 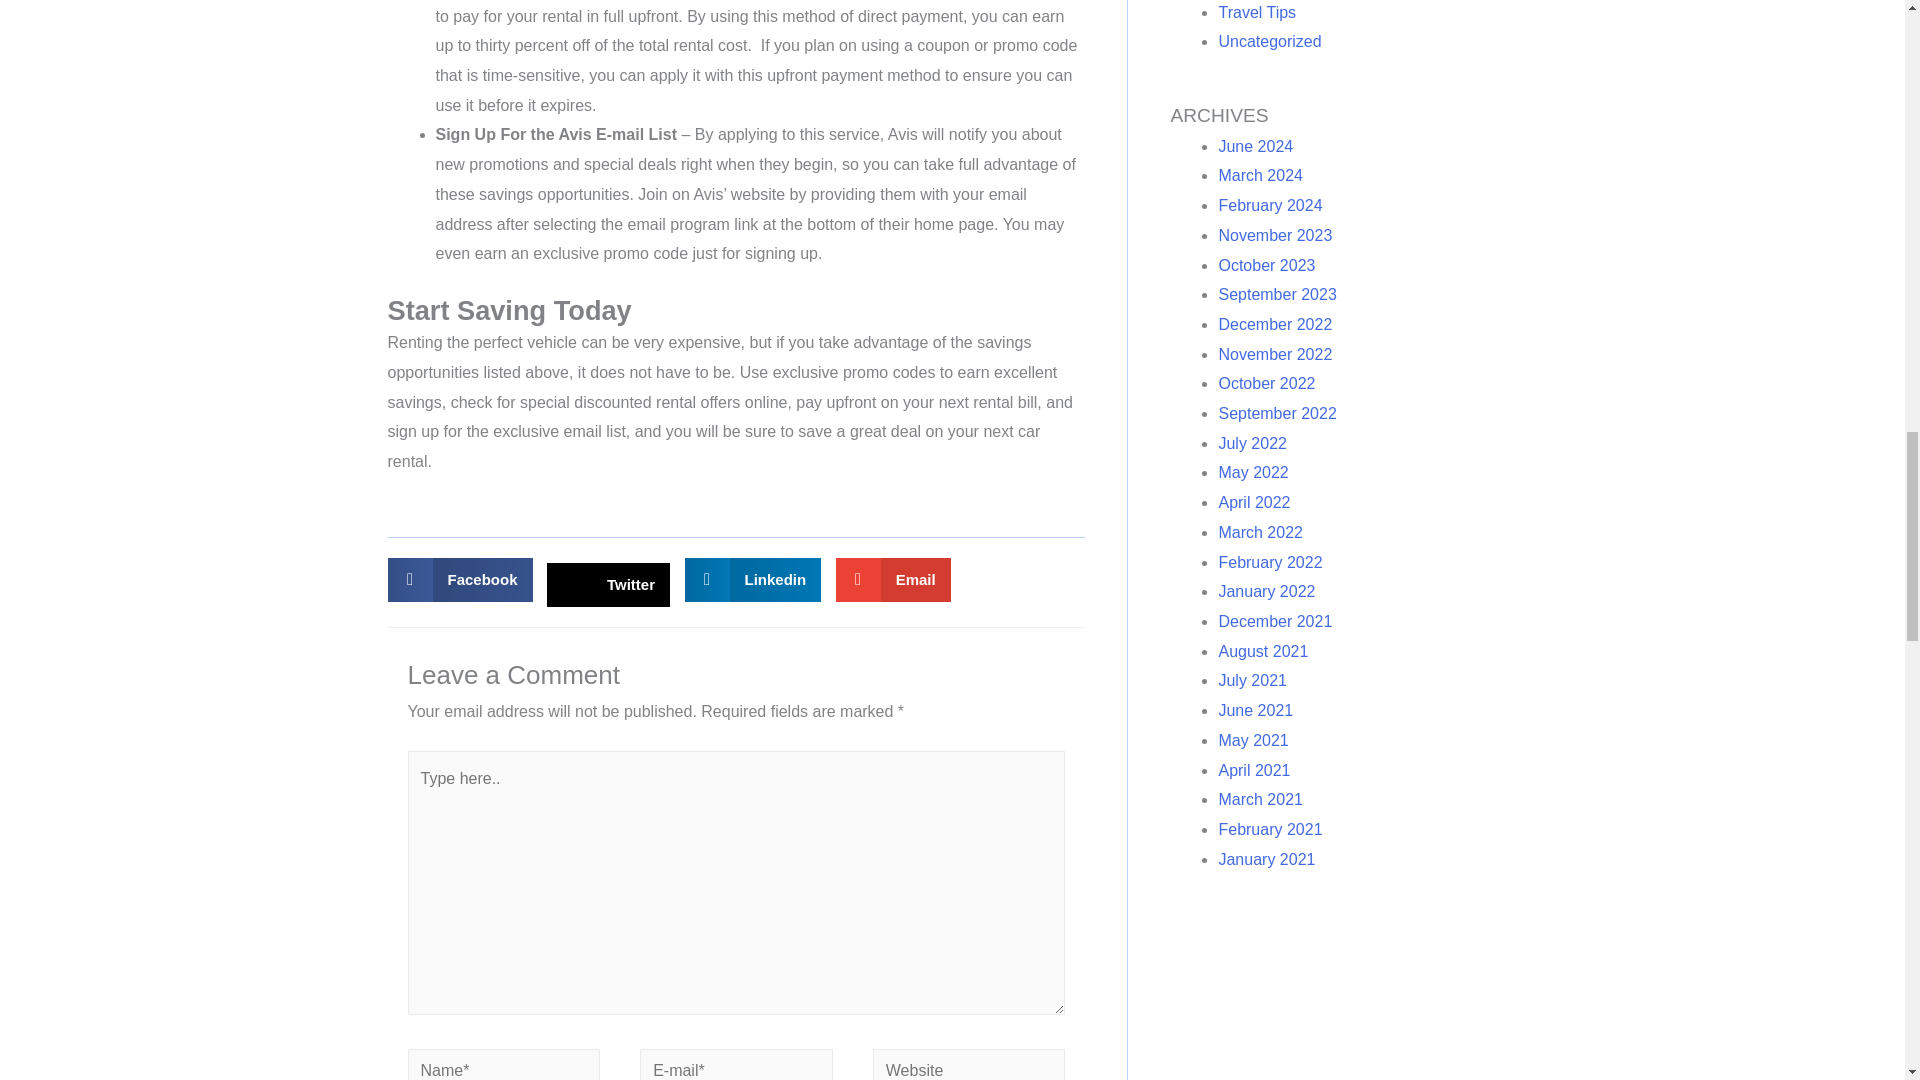 What do you see at coordinates (608, 584) in the screenshot?
I see `Twitter` at bounding box center [608, 584].